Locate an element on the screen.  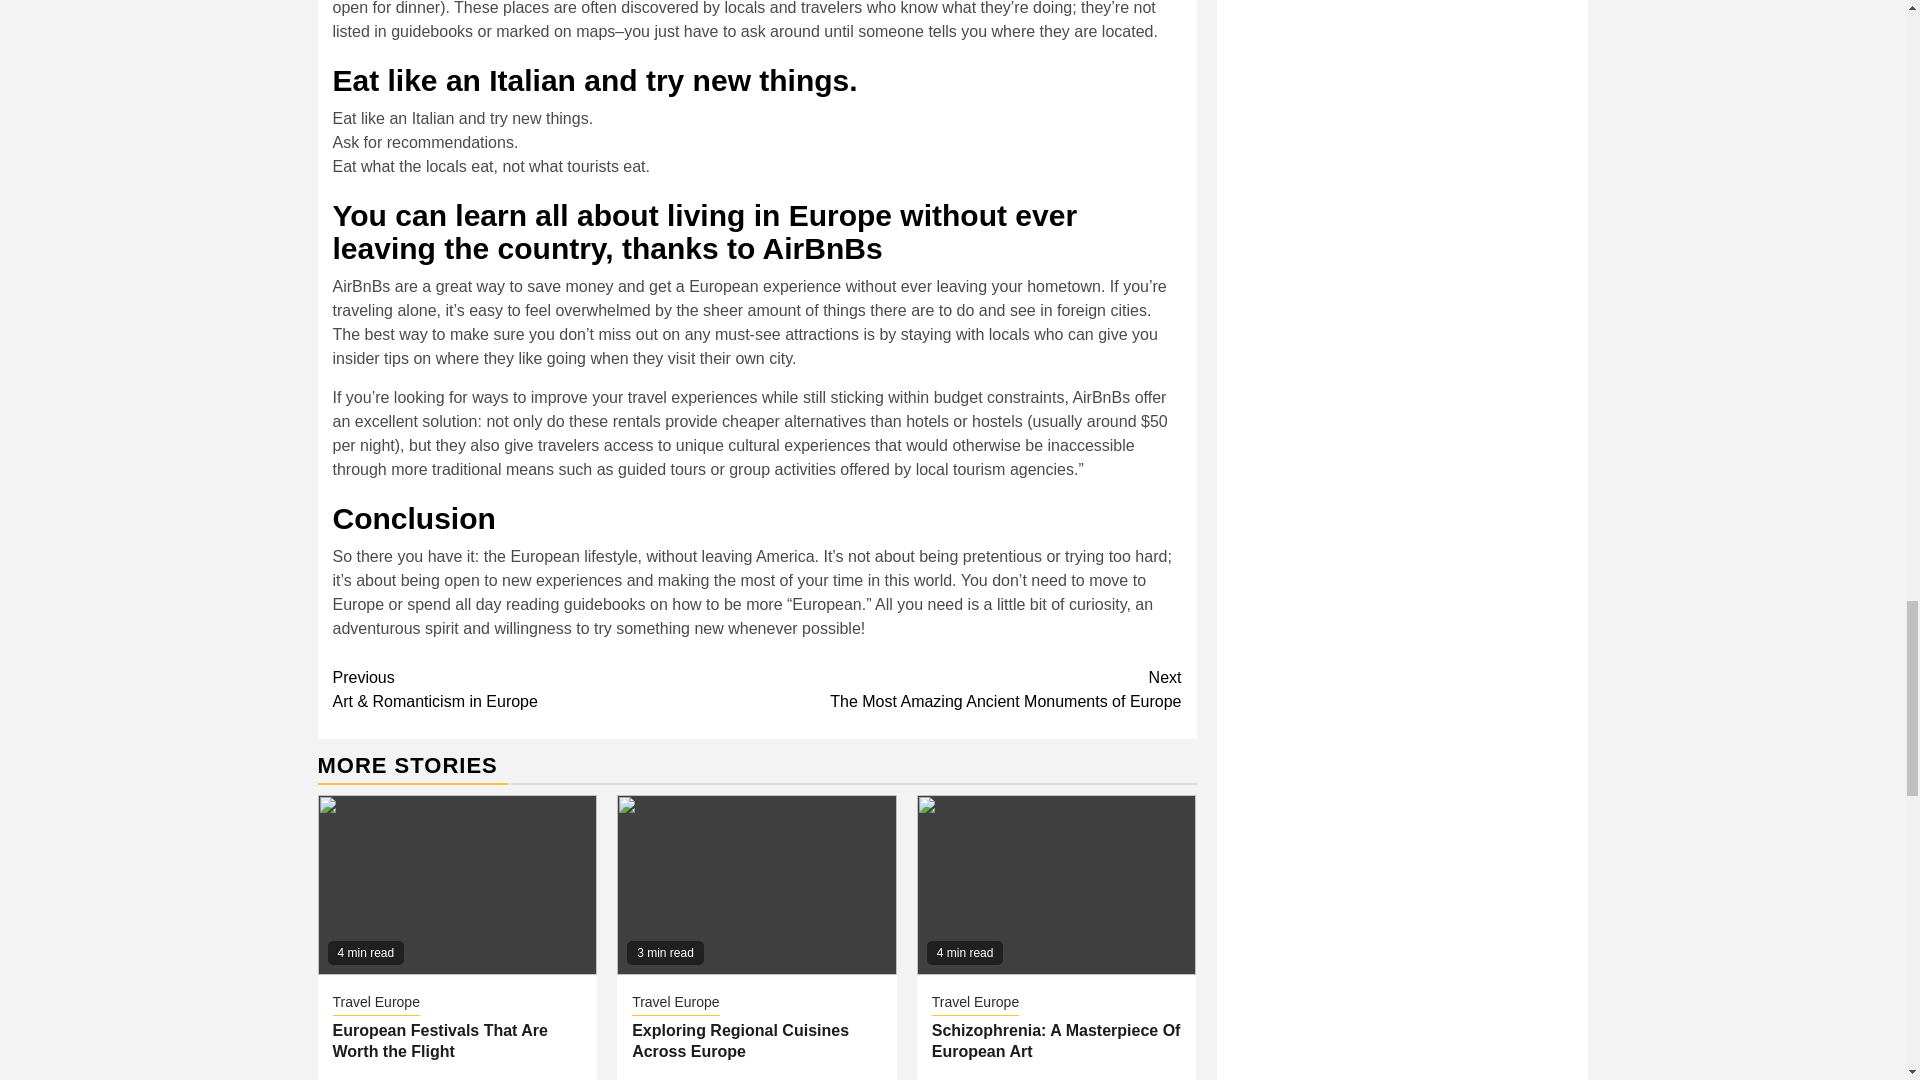
Ozella Mallow is located at coordinates (469, 1079).